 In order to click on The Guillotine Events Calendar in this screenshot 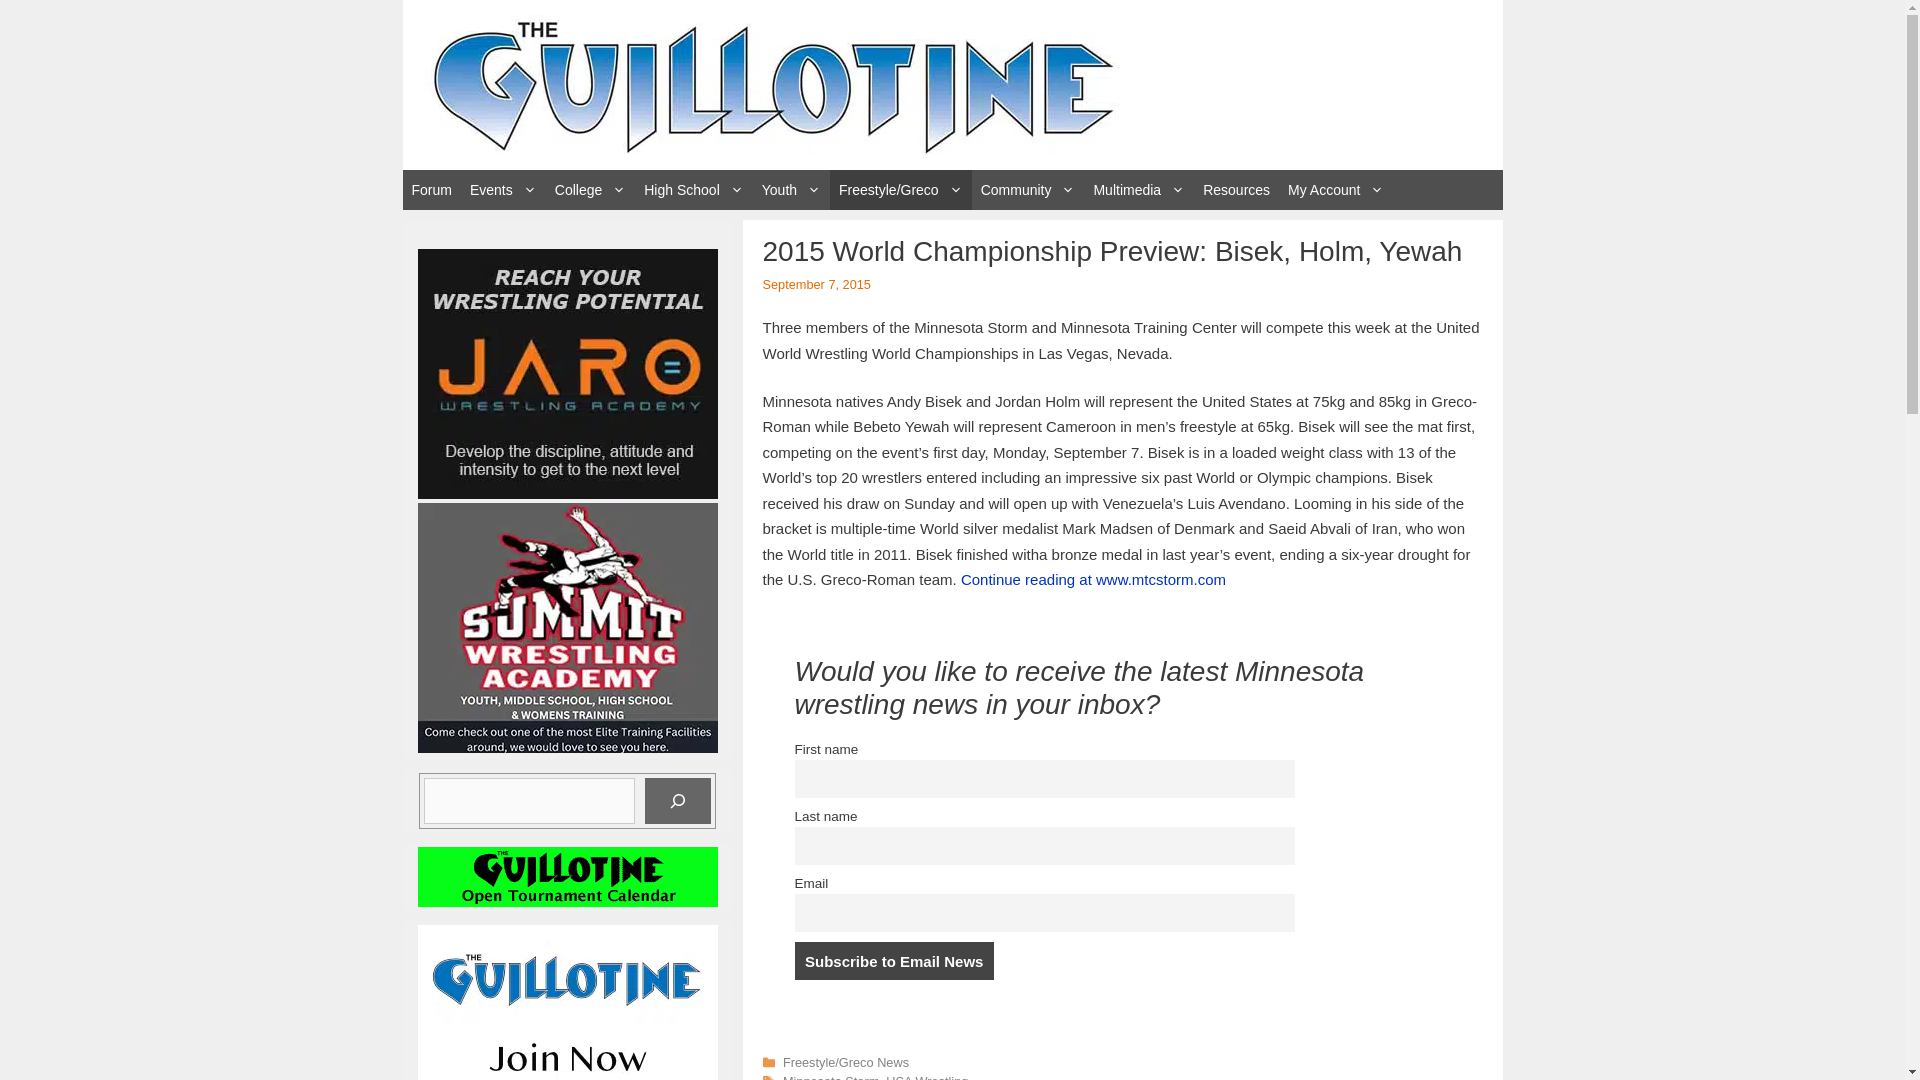, I will do `click(502, 189)`.